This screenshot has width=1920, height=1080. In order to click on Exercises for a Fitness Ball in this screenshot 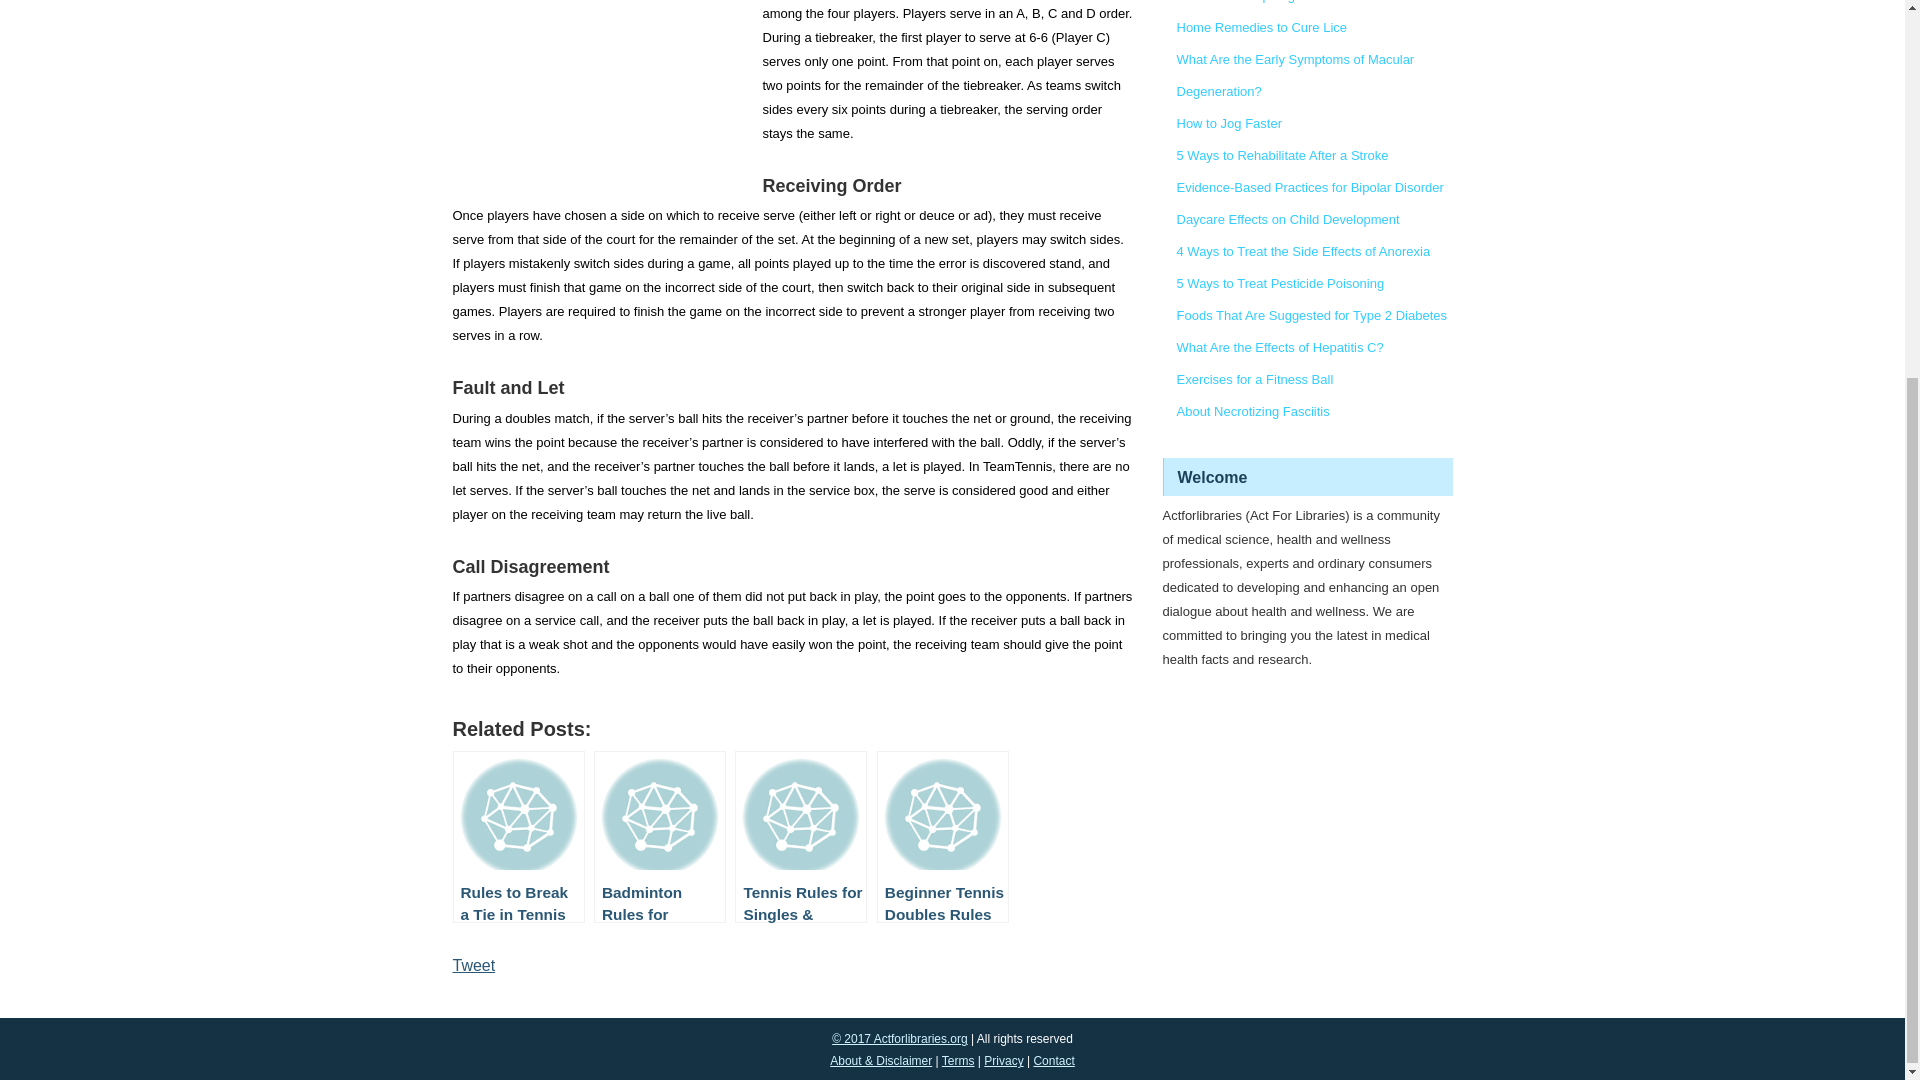, I will do `click(1254, 378)`.